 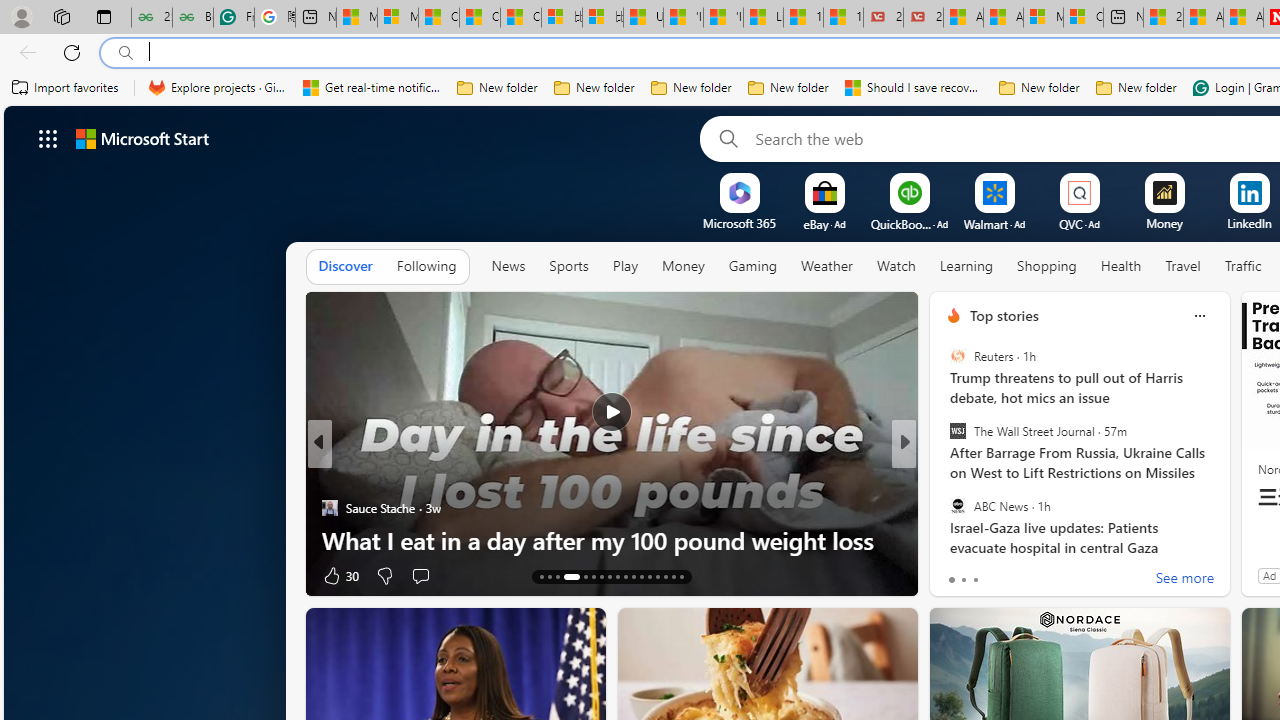 I want to click on LinkedIn, so click(x=1250, y=223).